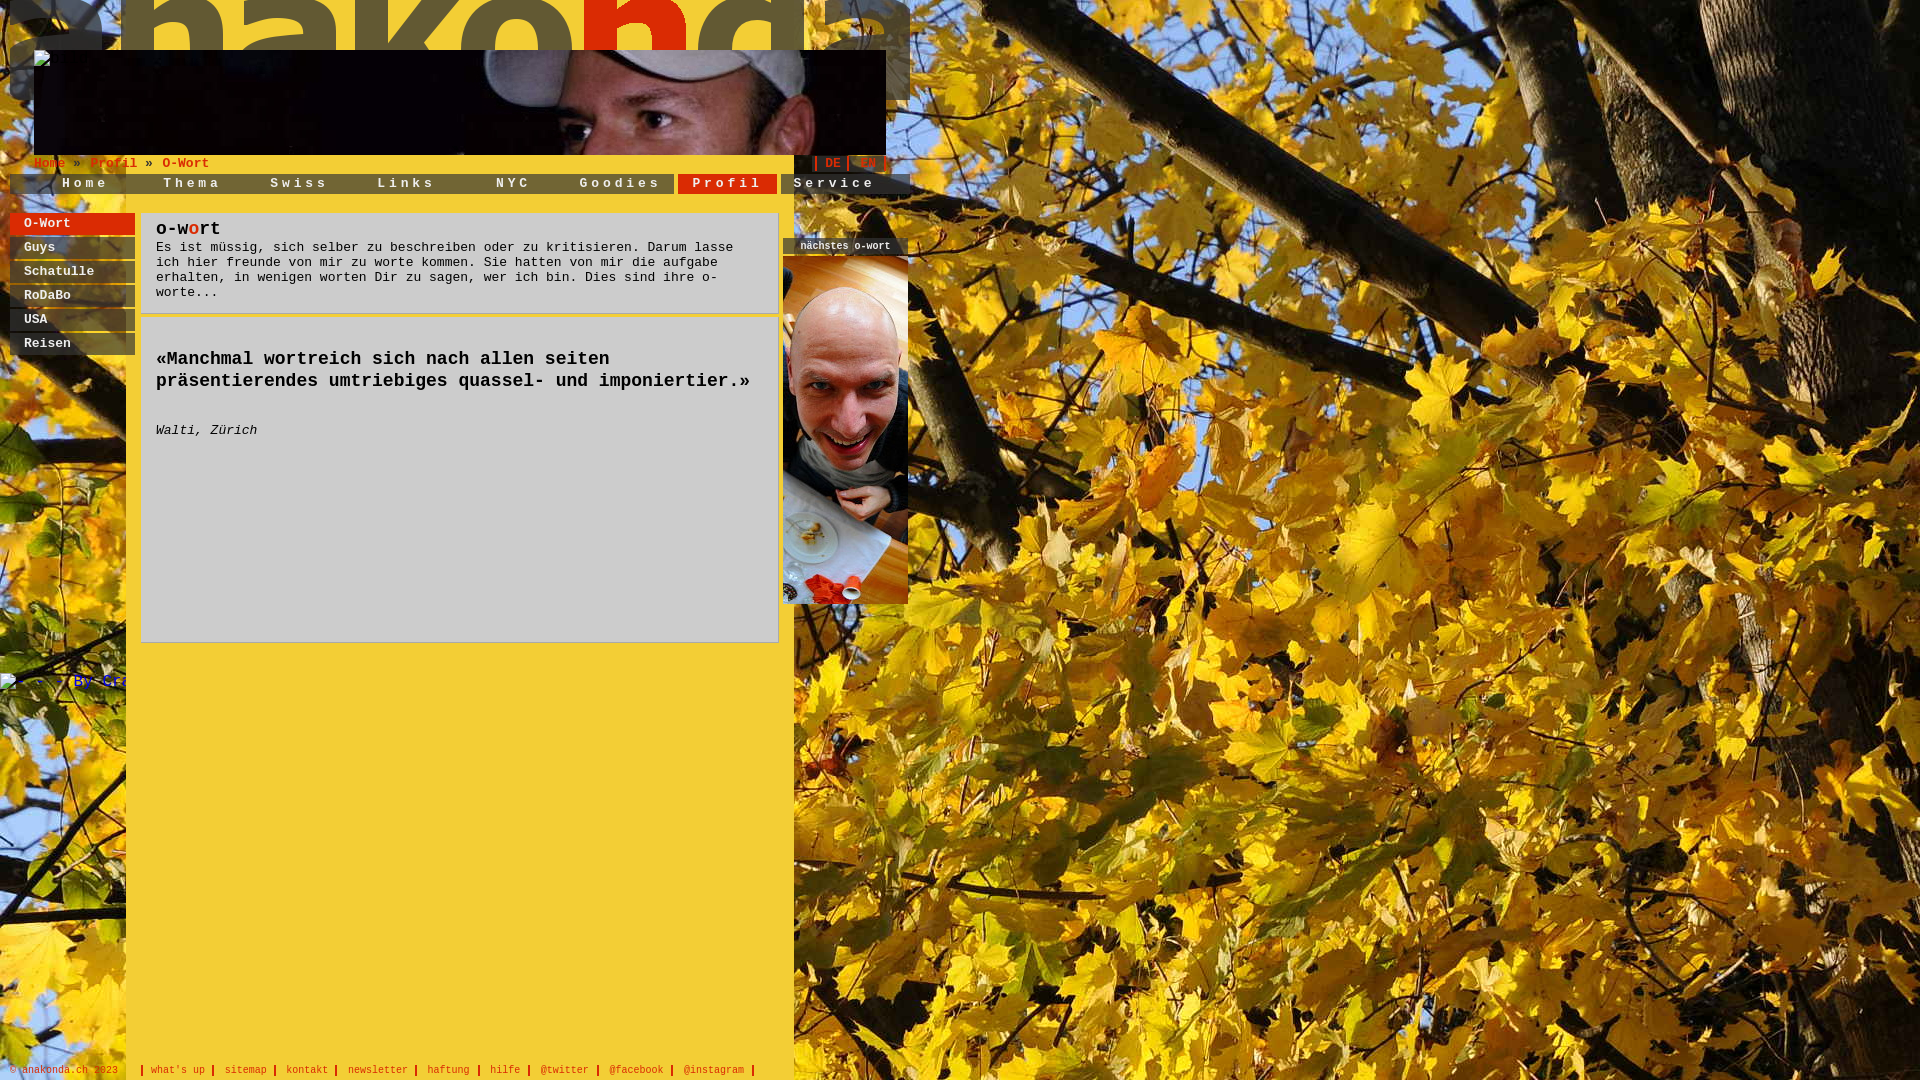 This screenshot has height=1080, width=1920. What do you see at coordinates (570, 1070) in the screenshot?
I see `@twitter` at bounding box center [570, 1070].